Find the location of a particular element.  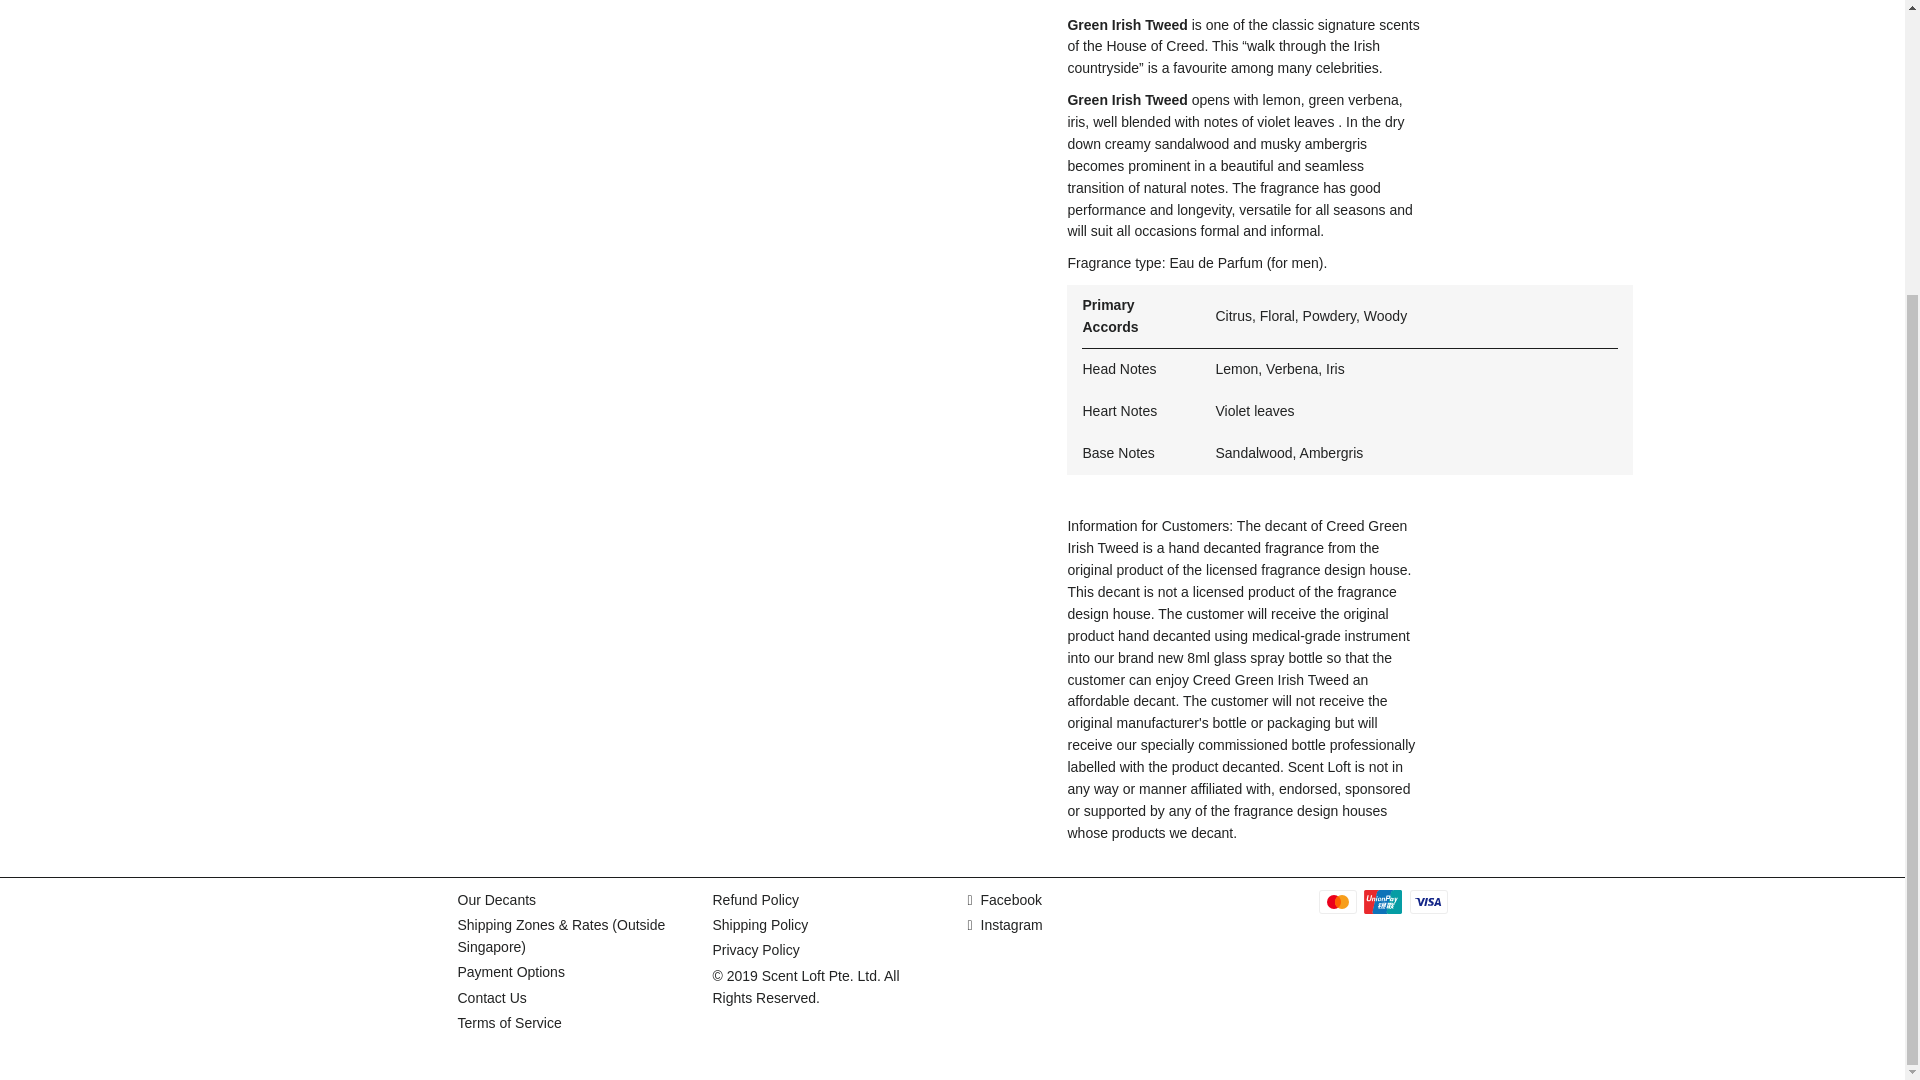

Mastercard is located at coordinates (1336, 901).